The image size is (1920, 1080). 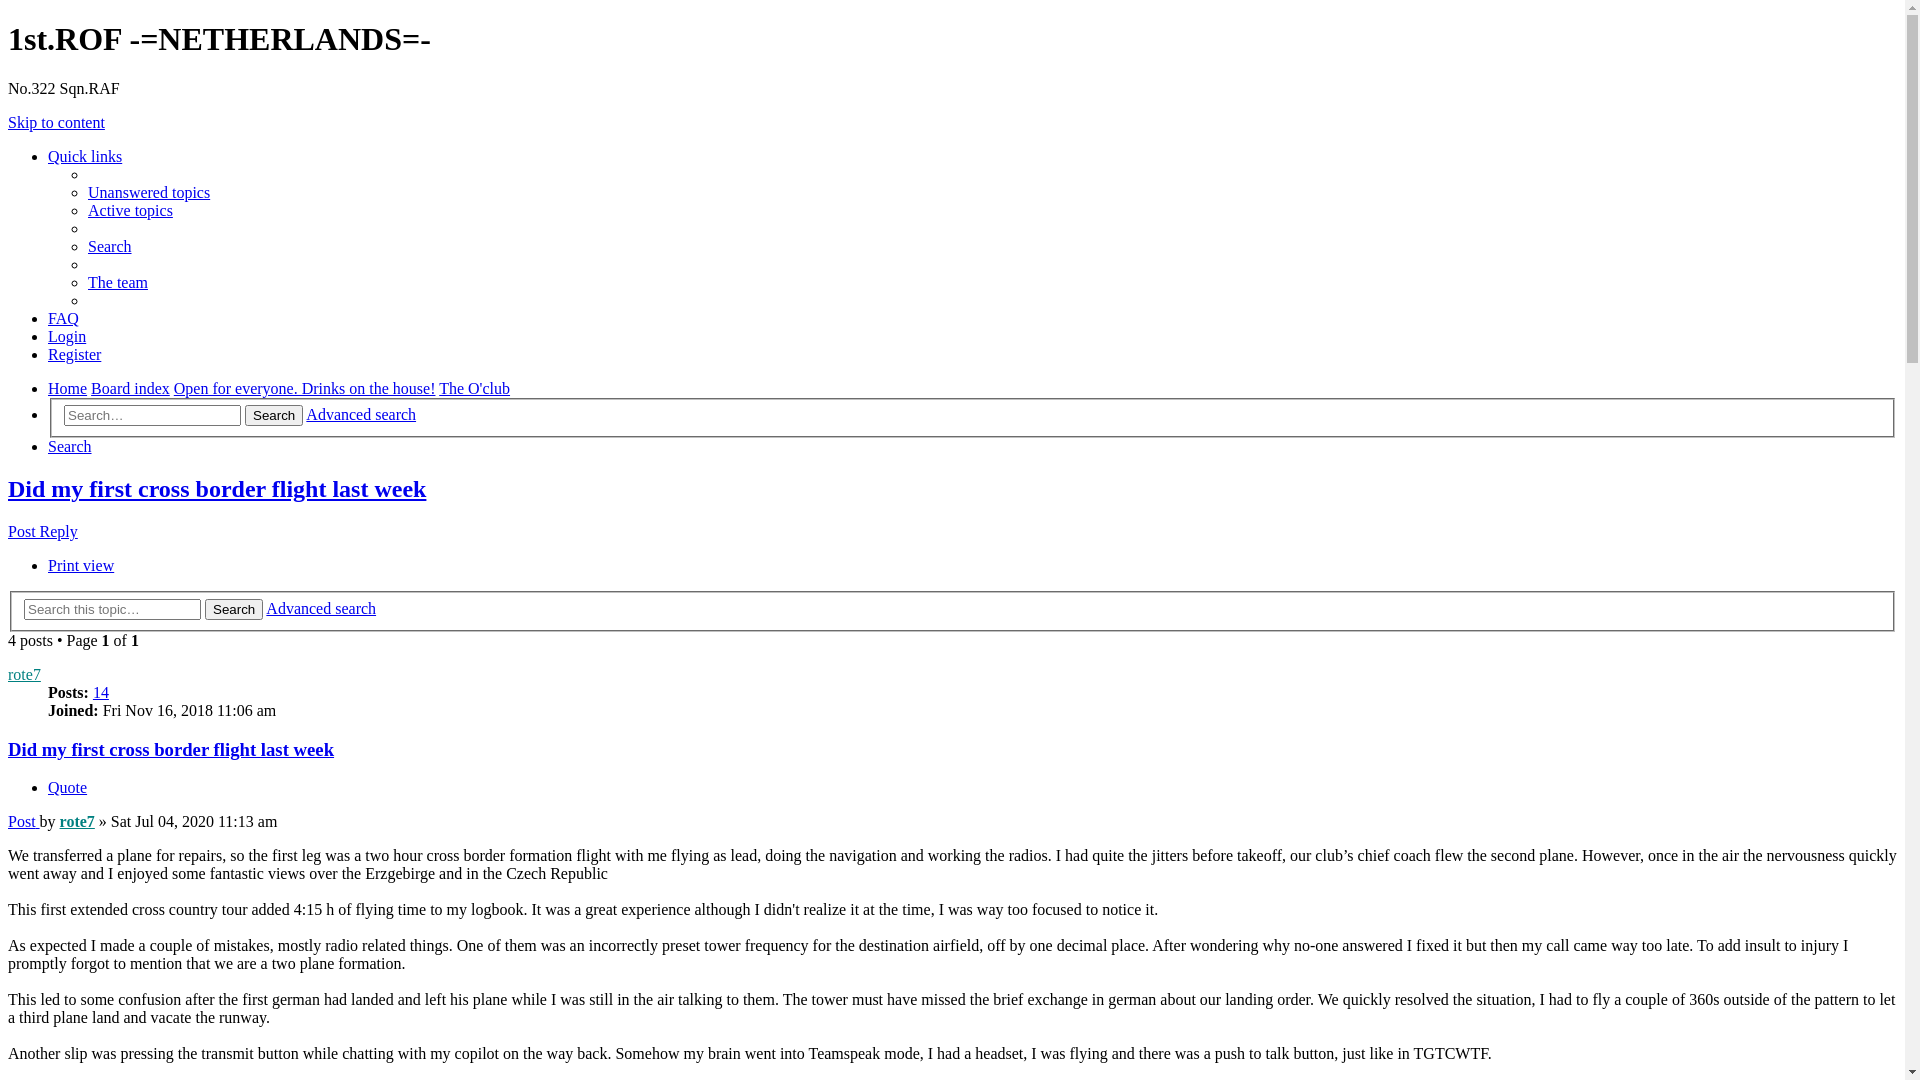 I want to click on Board index, so click(x=130, y=388).